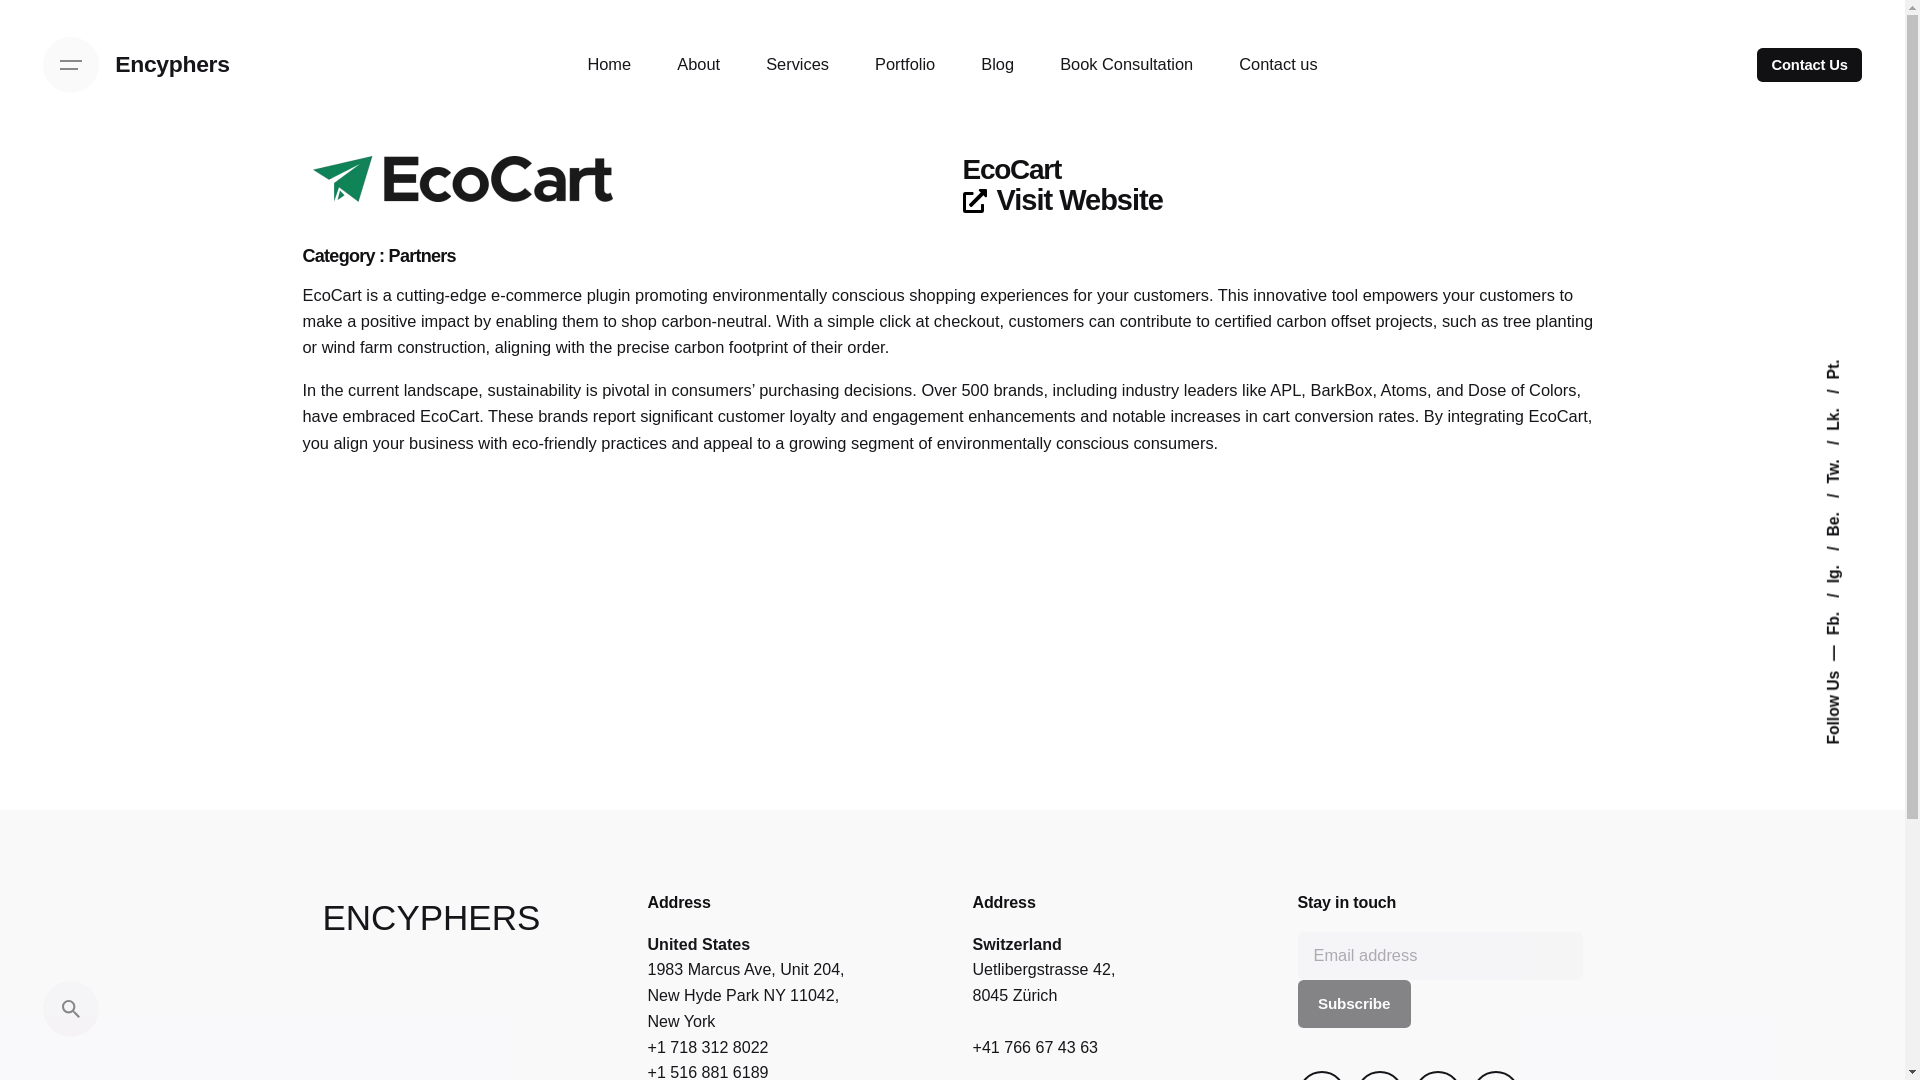 The height and width of the screenshot is (1080, 1920). I want to click on Be., so click(1845, 502).